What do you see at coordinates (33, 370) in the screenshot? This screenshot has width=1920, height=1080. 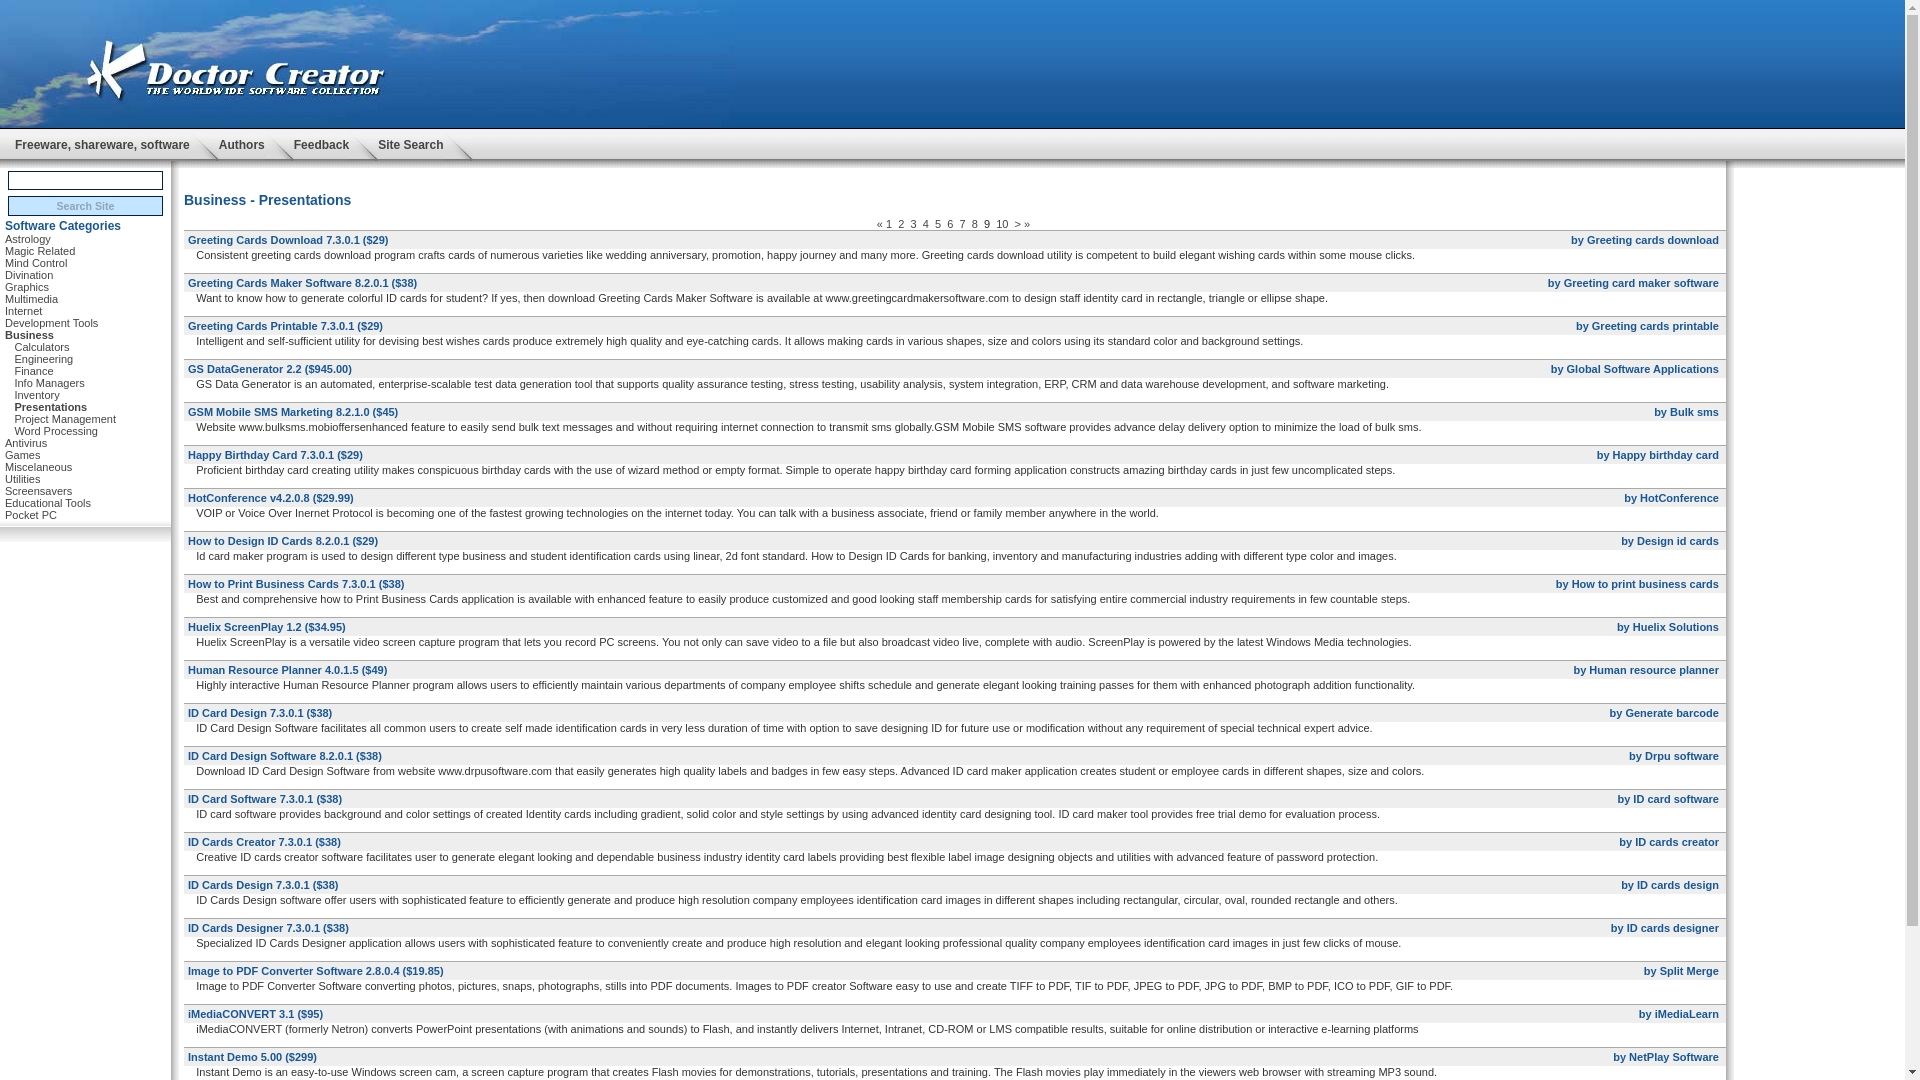 I see `Finance` at bounding box center [33, 370].